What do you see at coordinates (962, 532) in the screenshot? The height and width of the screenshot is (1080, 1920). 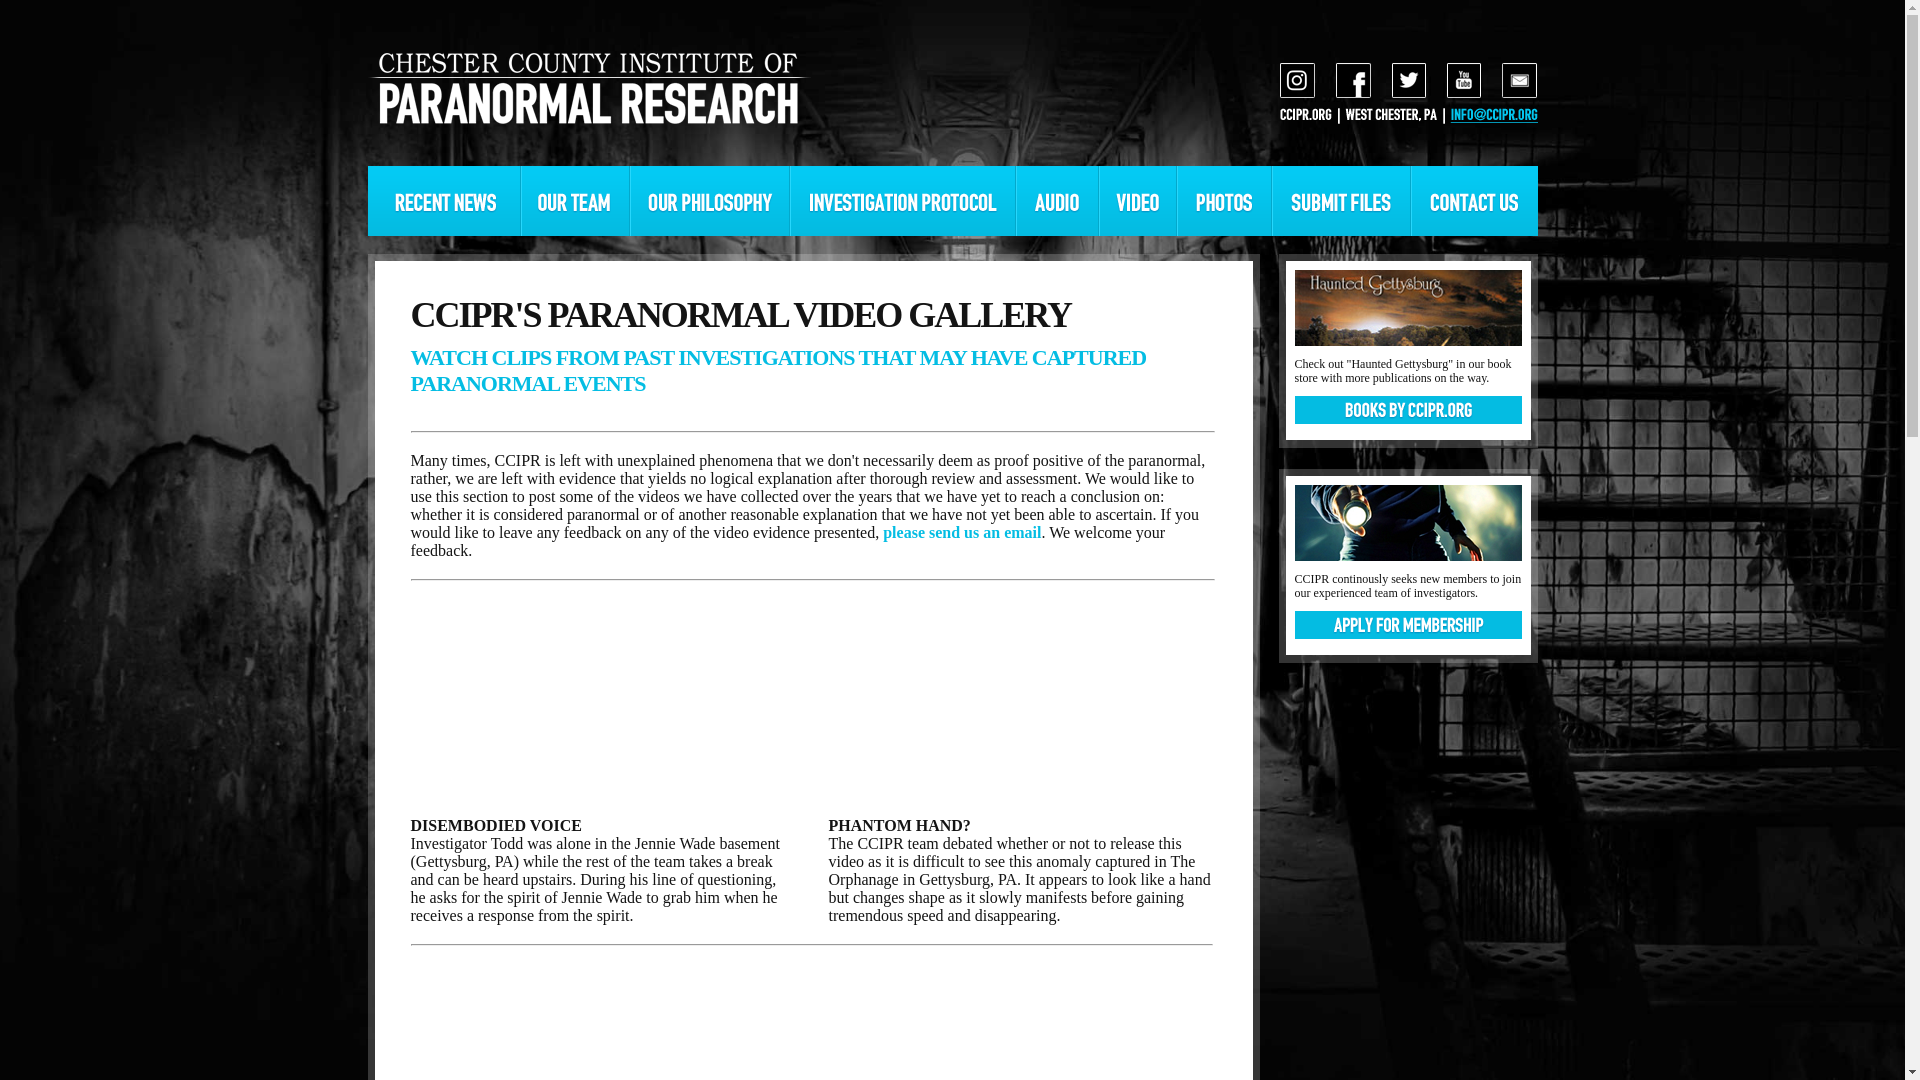 I see `please send us an email` at bounding box center [962, 532].